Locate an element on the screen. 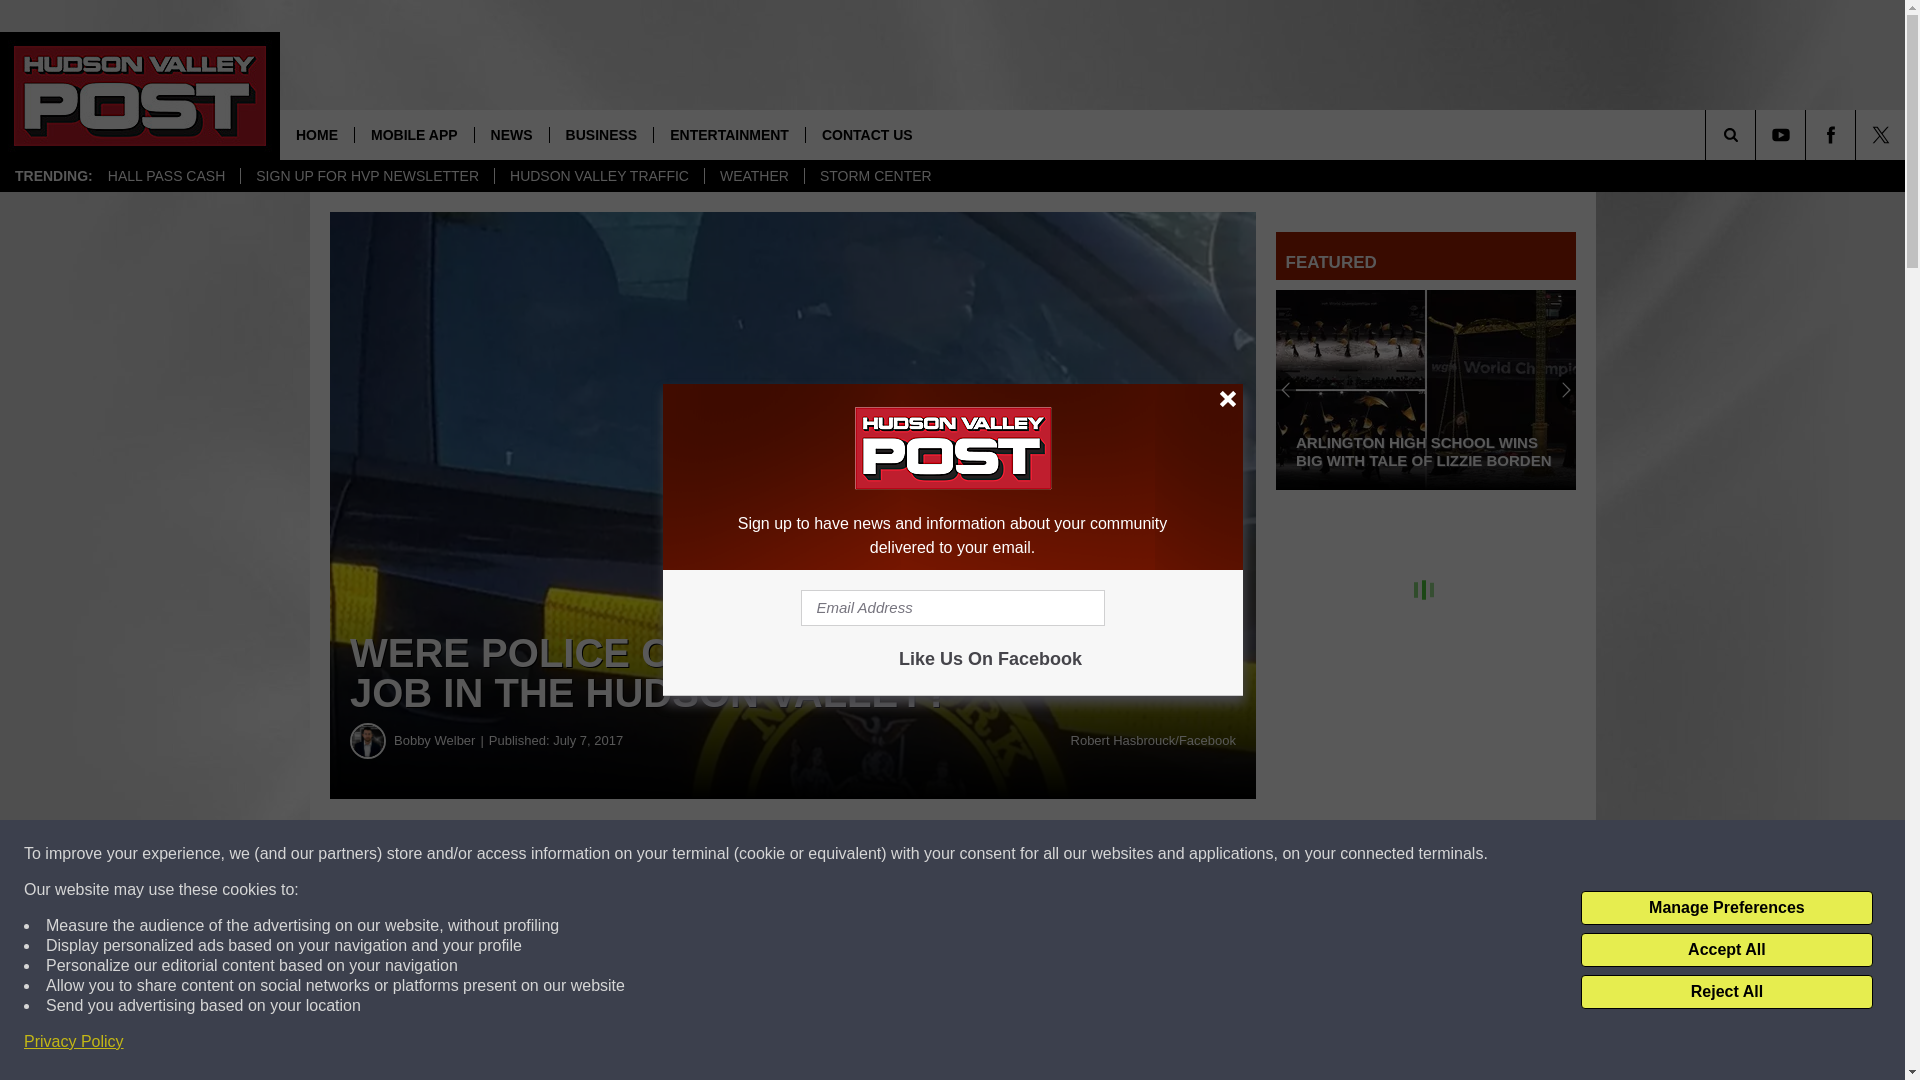 Image resolution: width=1920 pixels, height=1080 pixels. Accept All is located at coordinates (1726, 950).